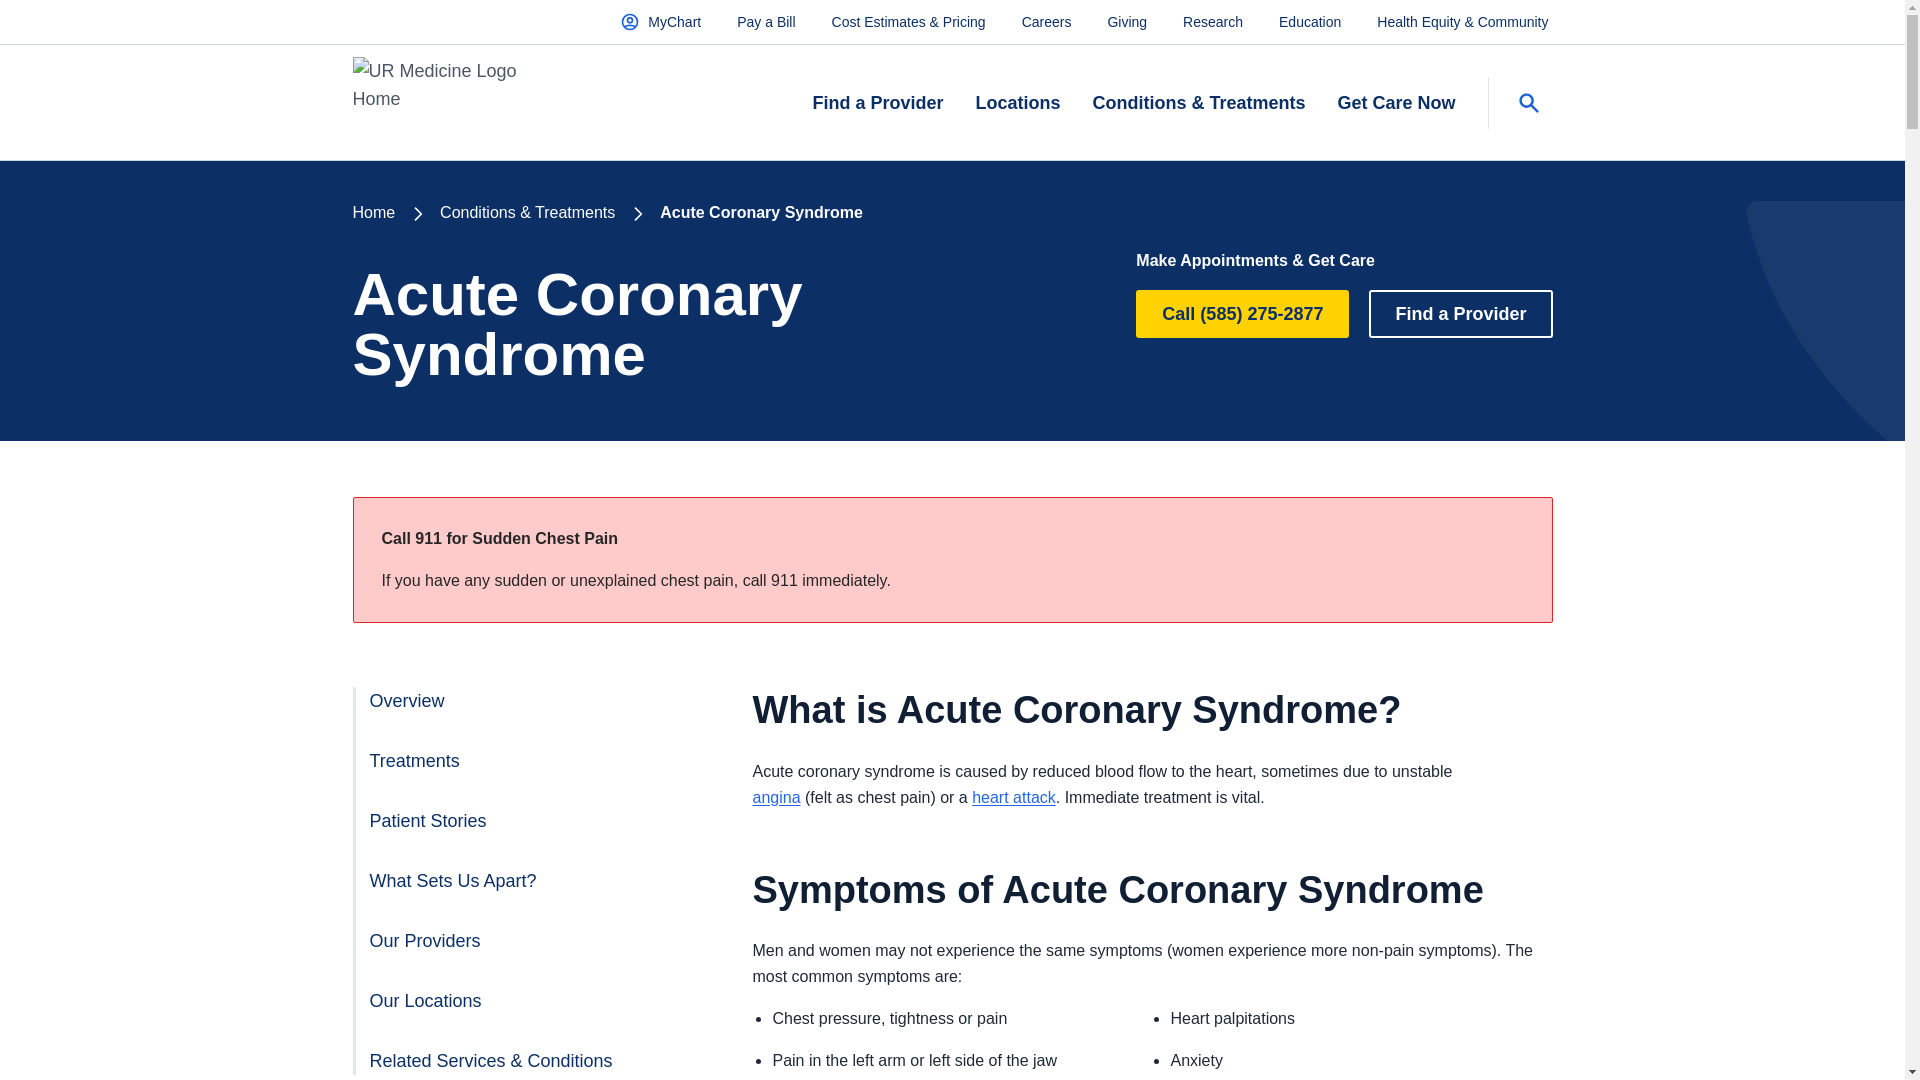  Describe the element at coordinates (766, 21) in the screenshot. I see `Pay a Bill` at that location.